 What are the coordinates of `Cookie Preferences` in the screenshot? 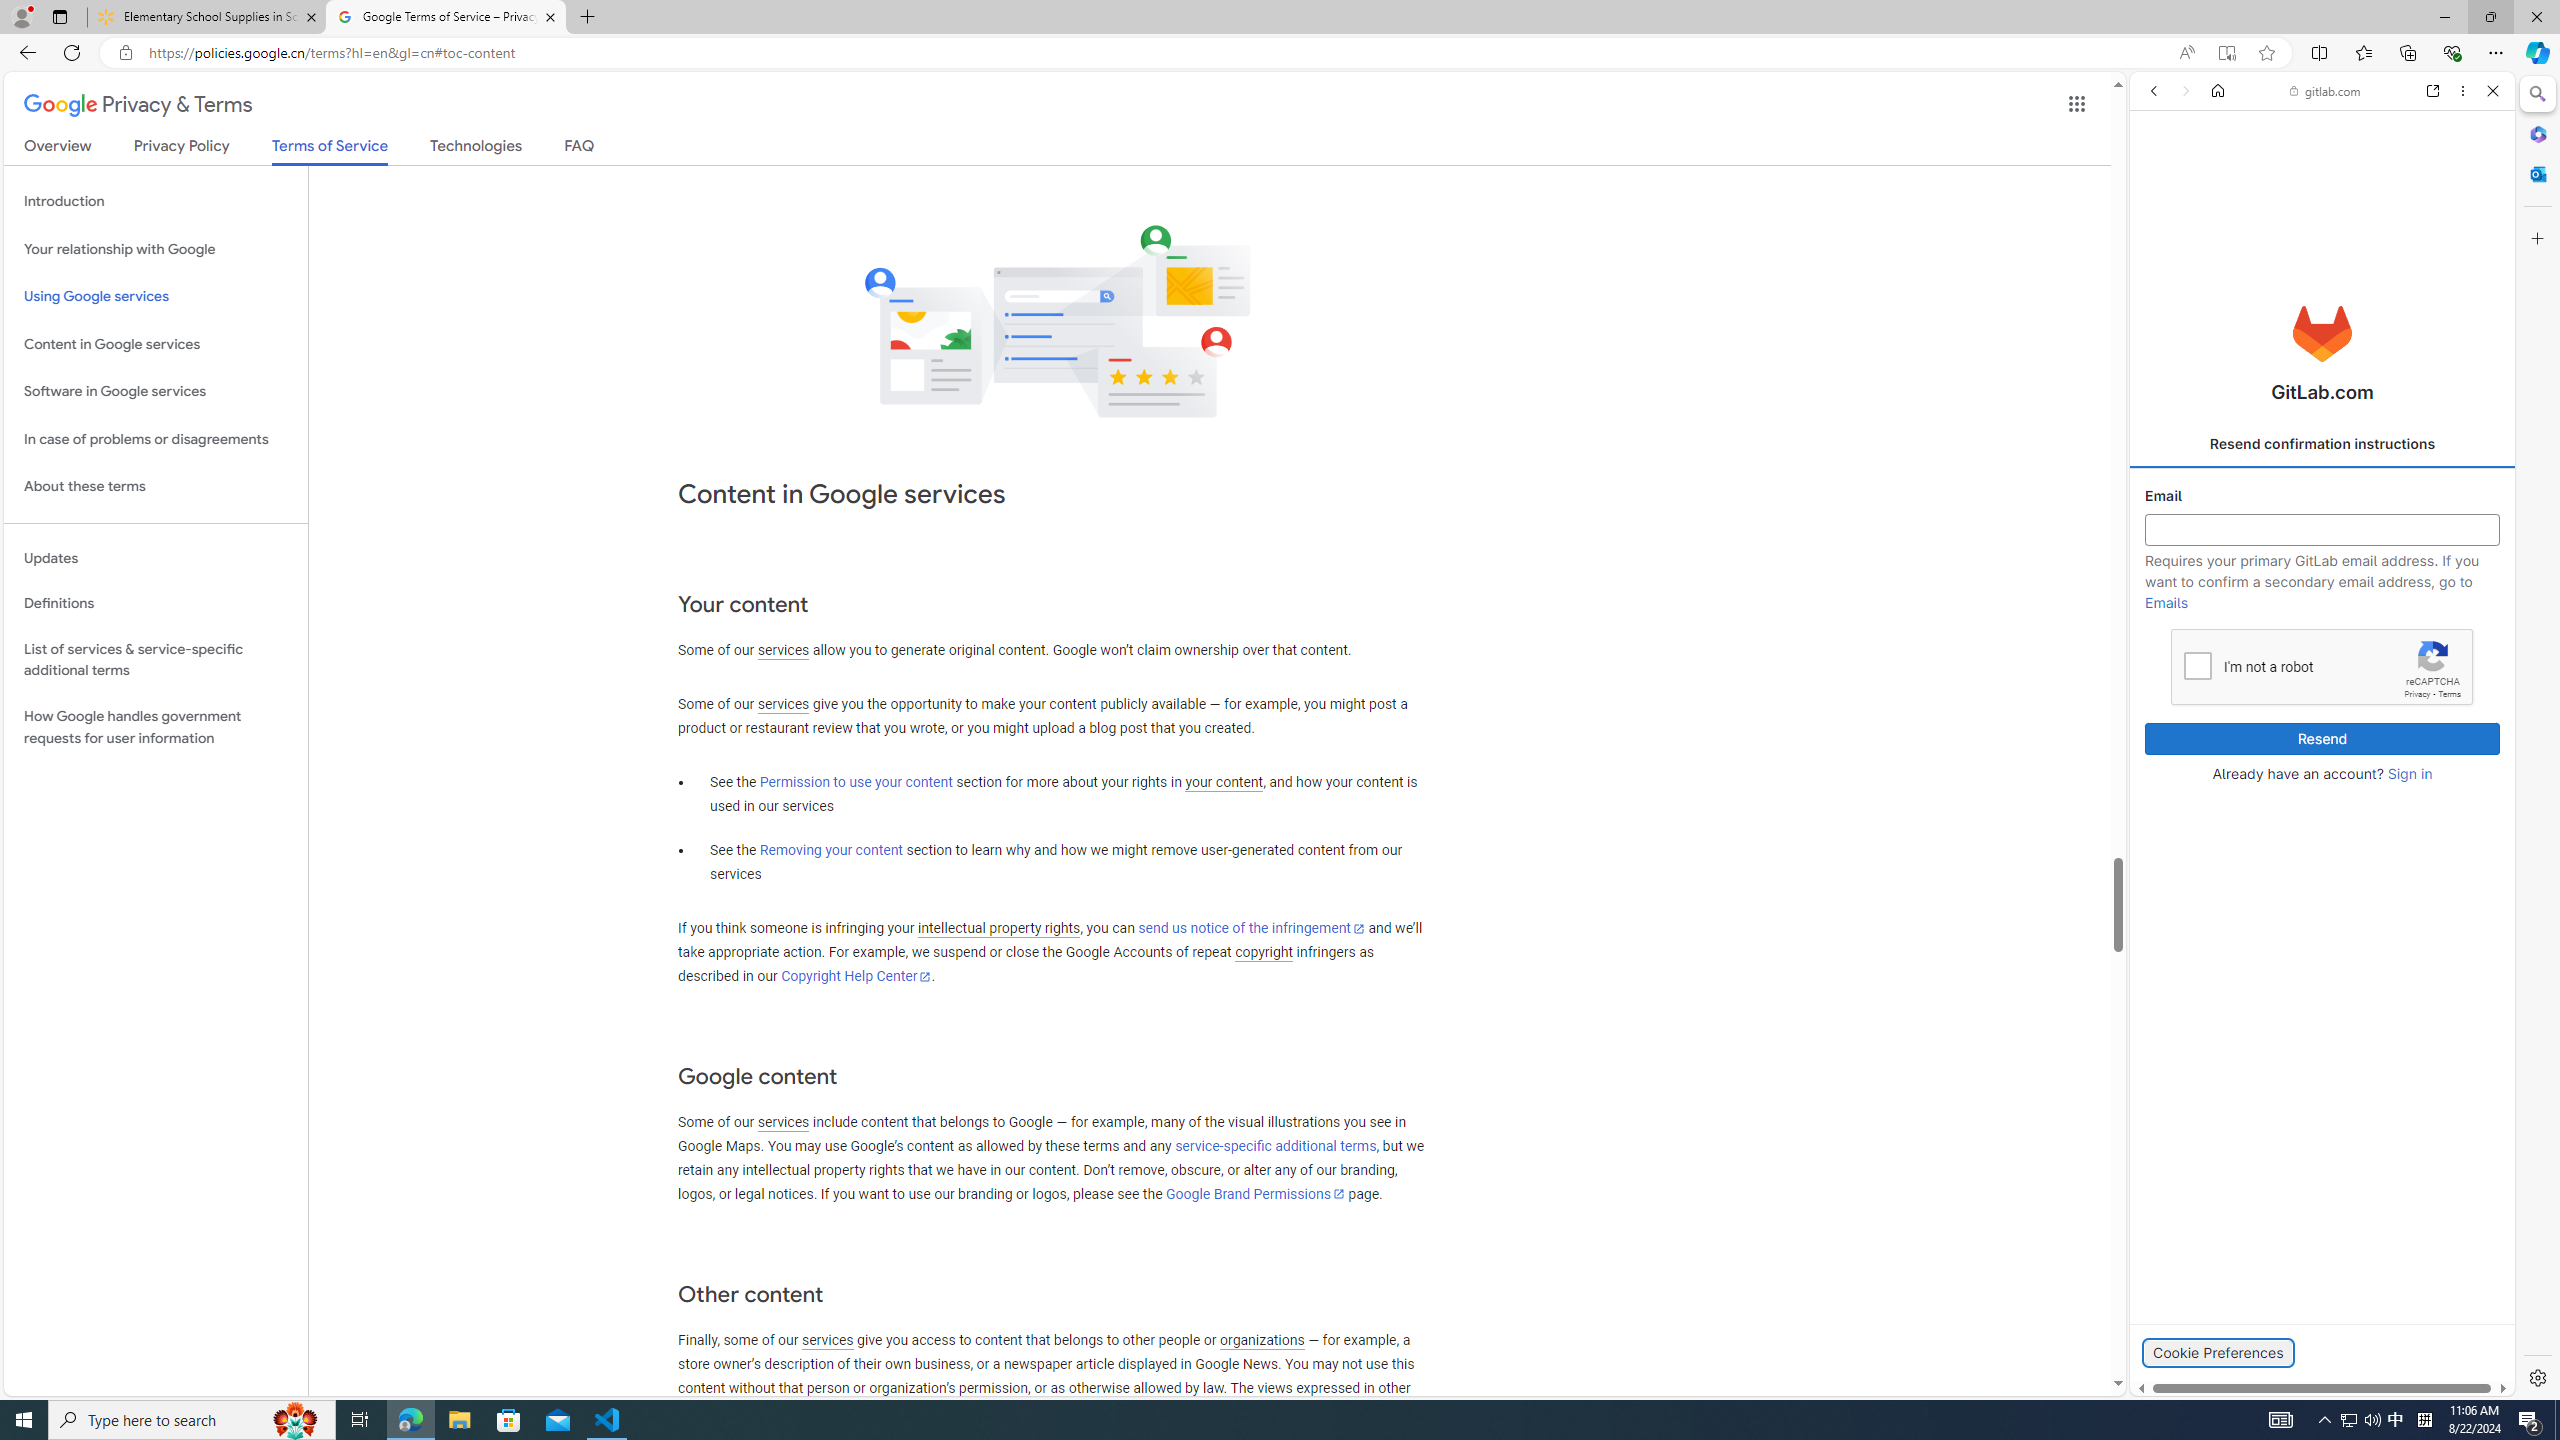 It's located at (2218, 1352).